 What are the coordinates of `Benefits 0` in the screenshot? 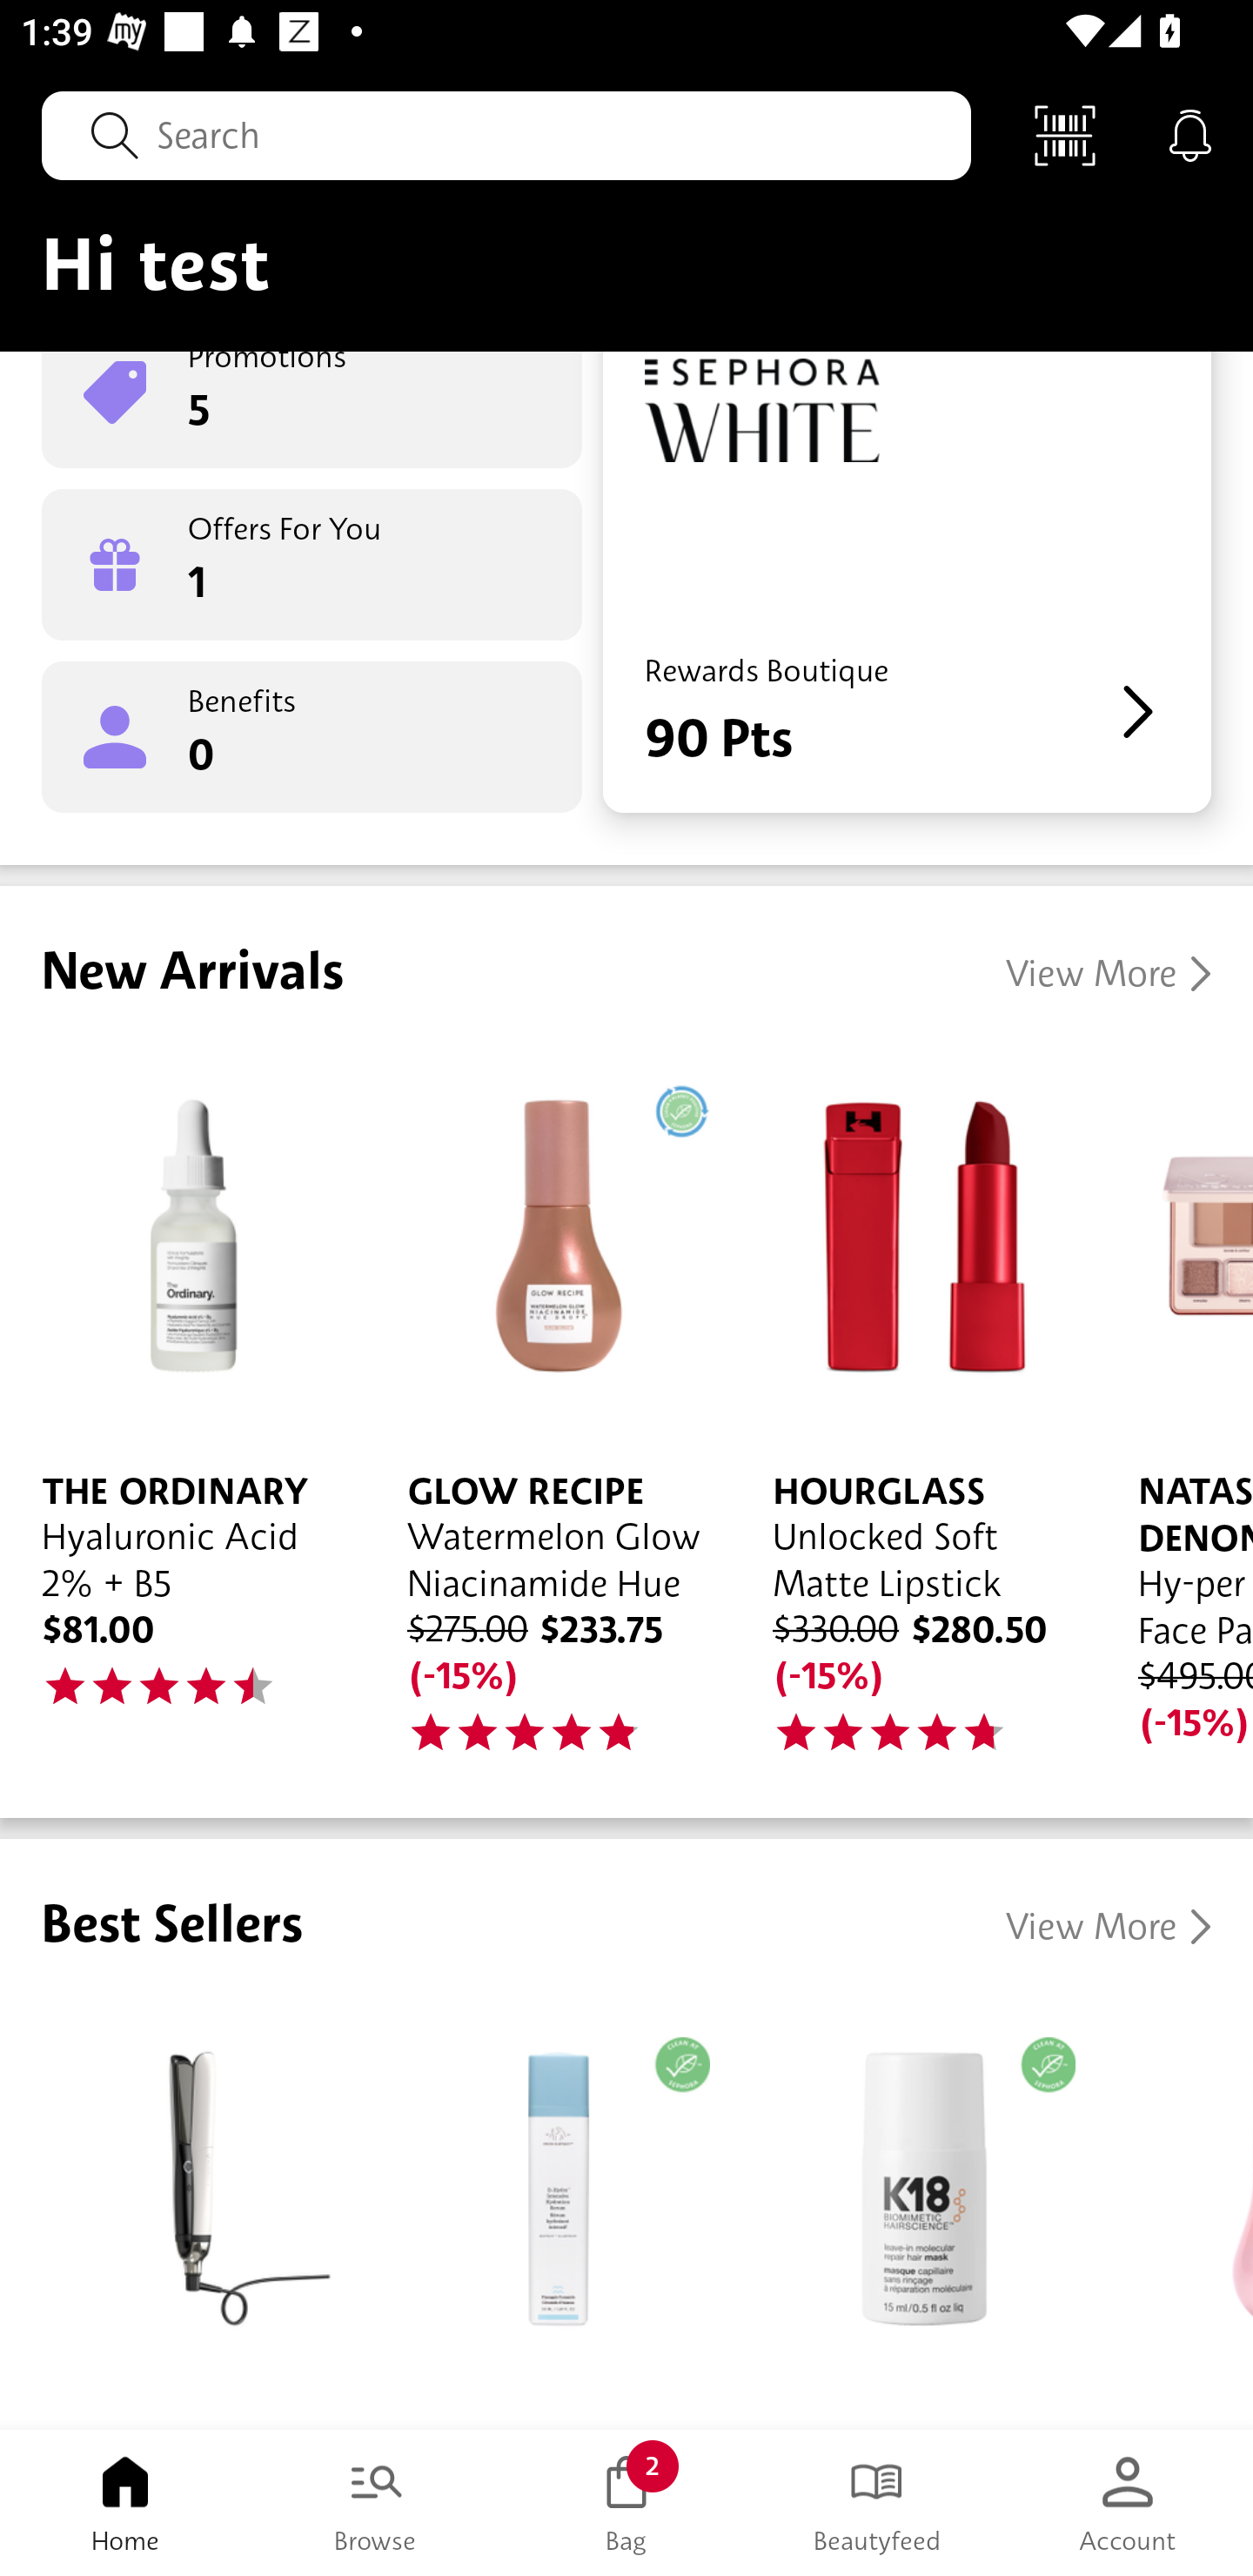 It's located at (312, 738).